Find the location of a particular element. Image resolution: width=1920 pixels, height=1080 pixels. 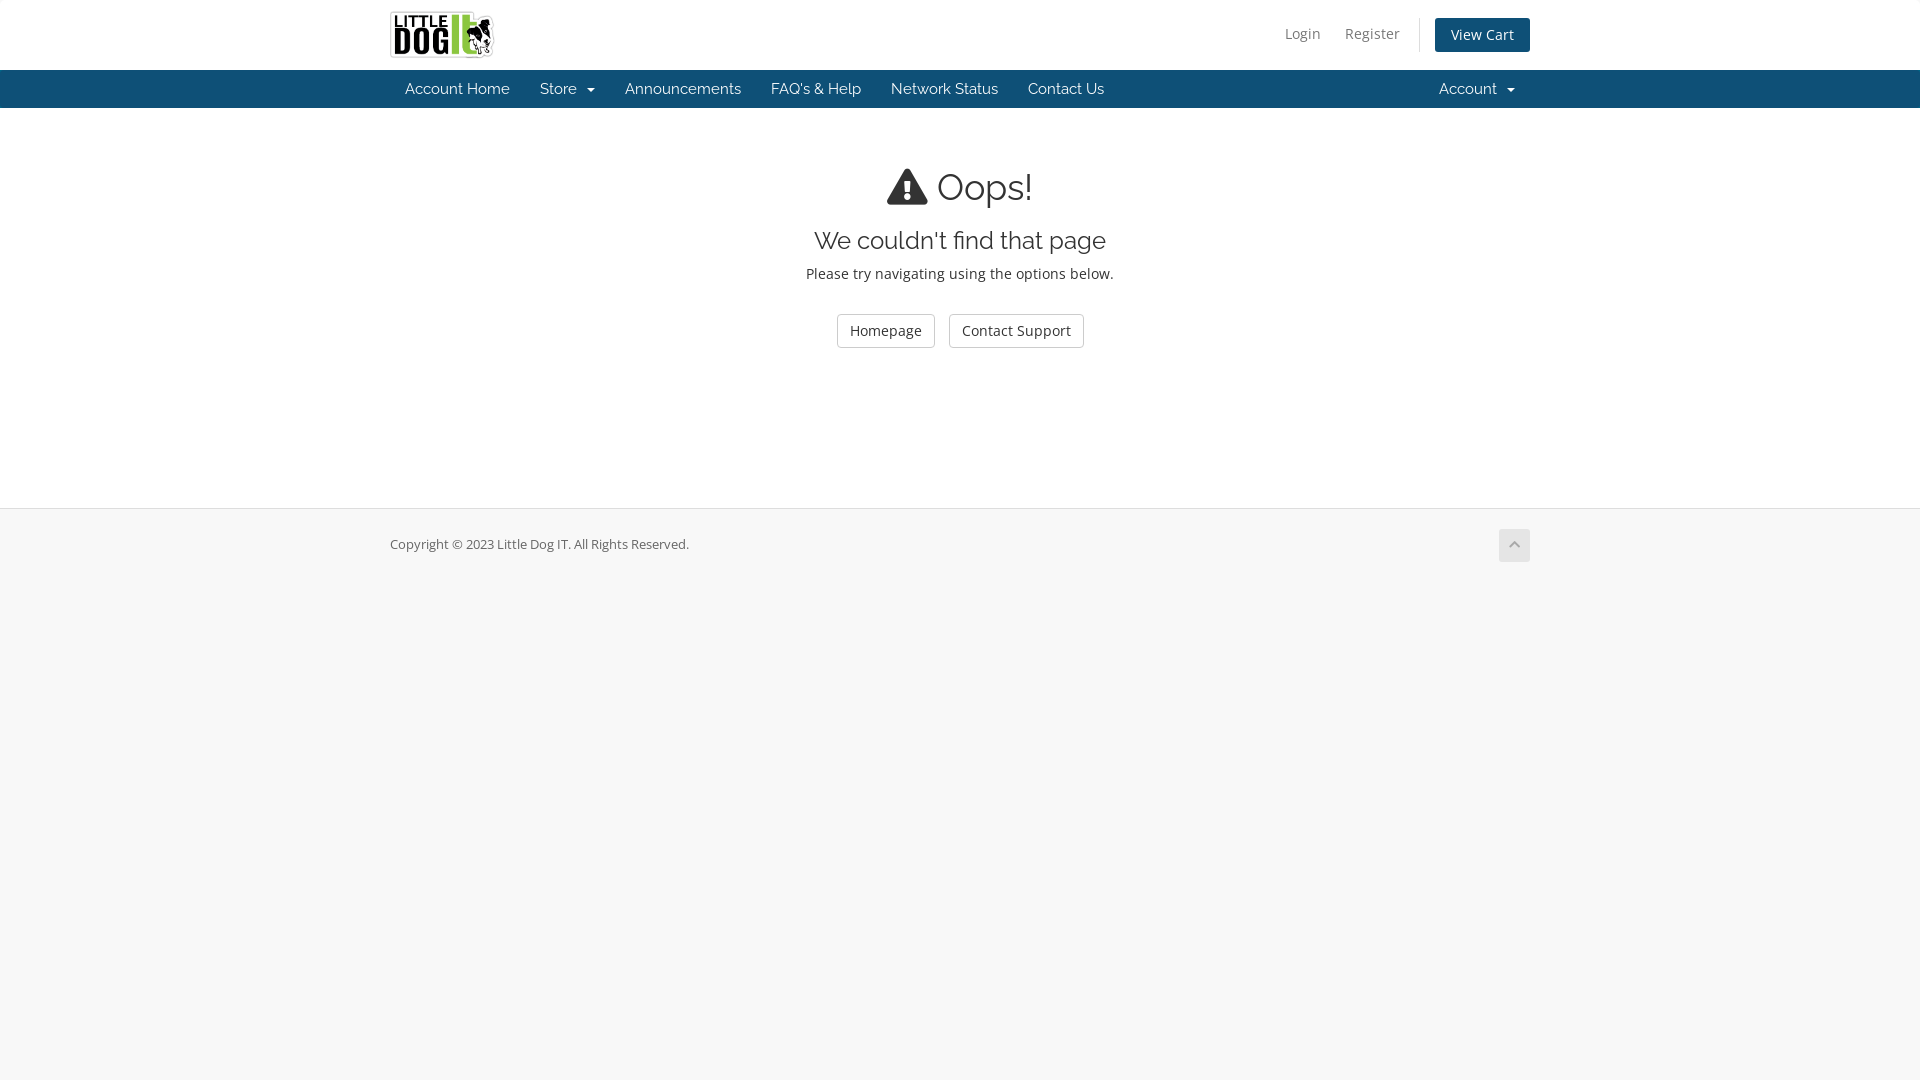

Contact Support is located at coordinates (1016, 331).